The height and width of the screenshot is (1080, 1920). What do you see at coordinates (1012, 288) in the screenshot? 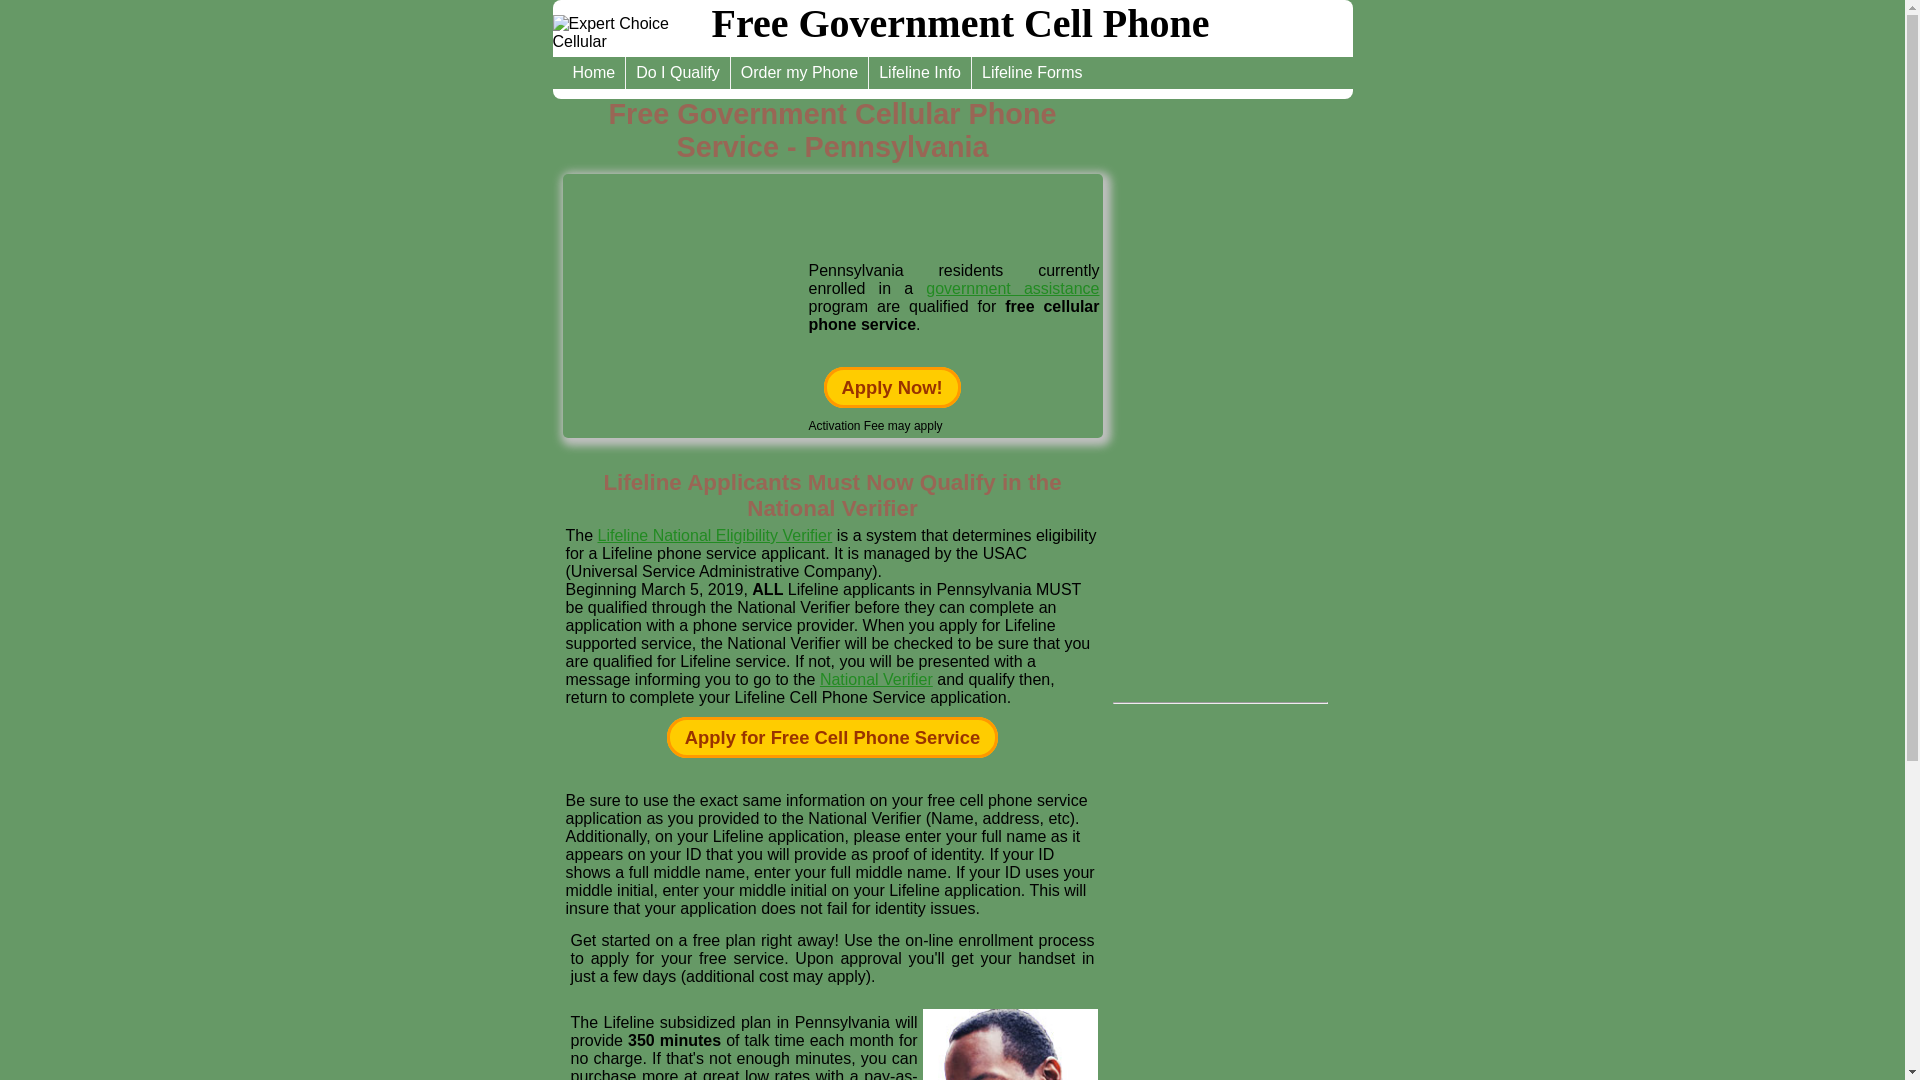
I see `government assistance` at bounding box center [1012, 288].